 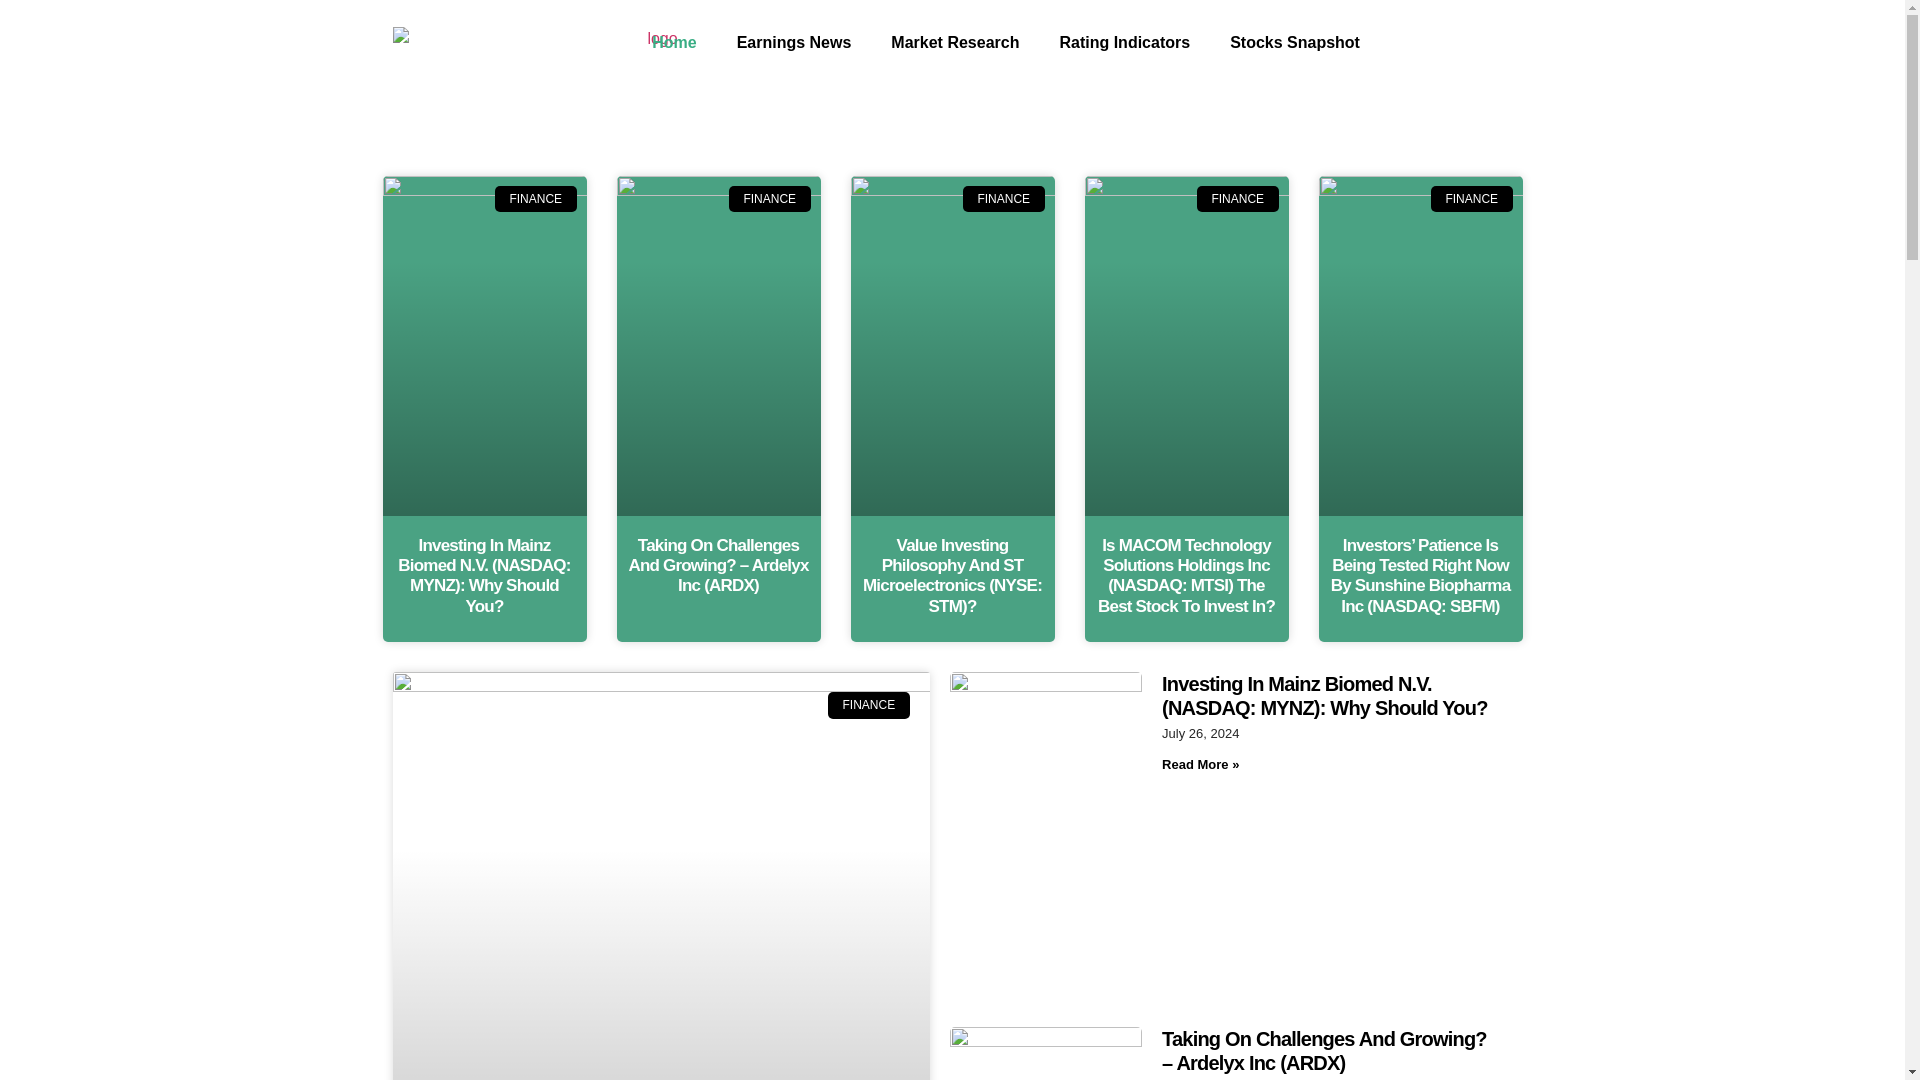 What do you see at coordinates (1124, 42) in the screenshot?
I see `Rating Indicators` at bounding box center [1124, 42].